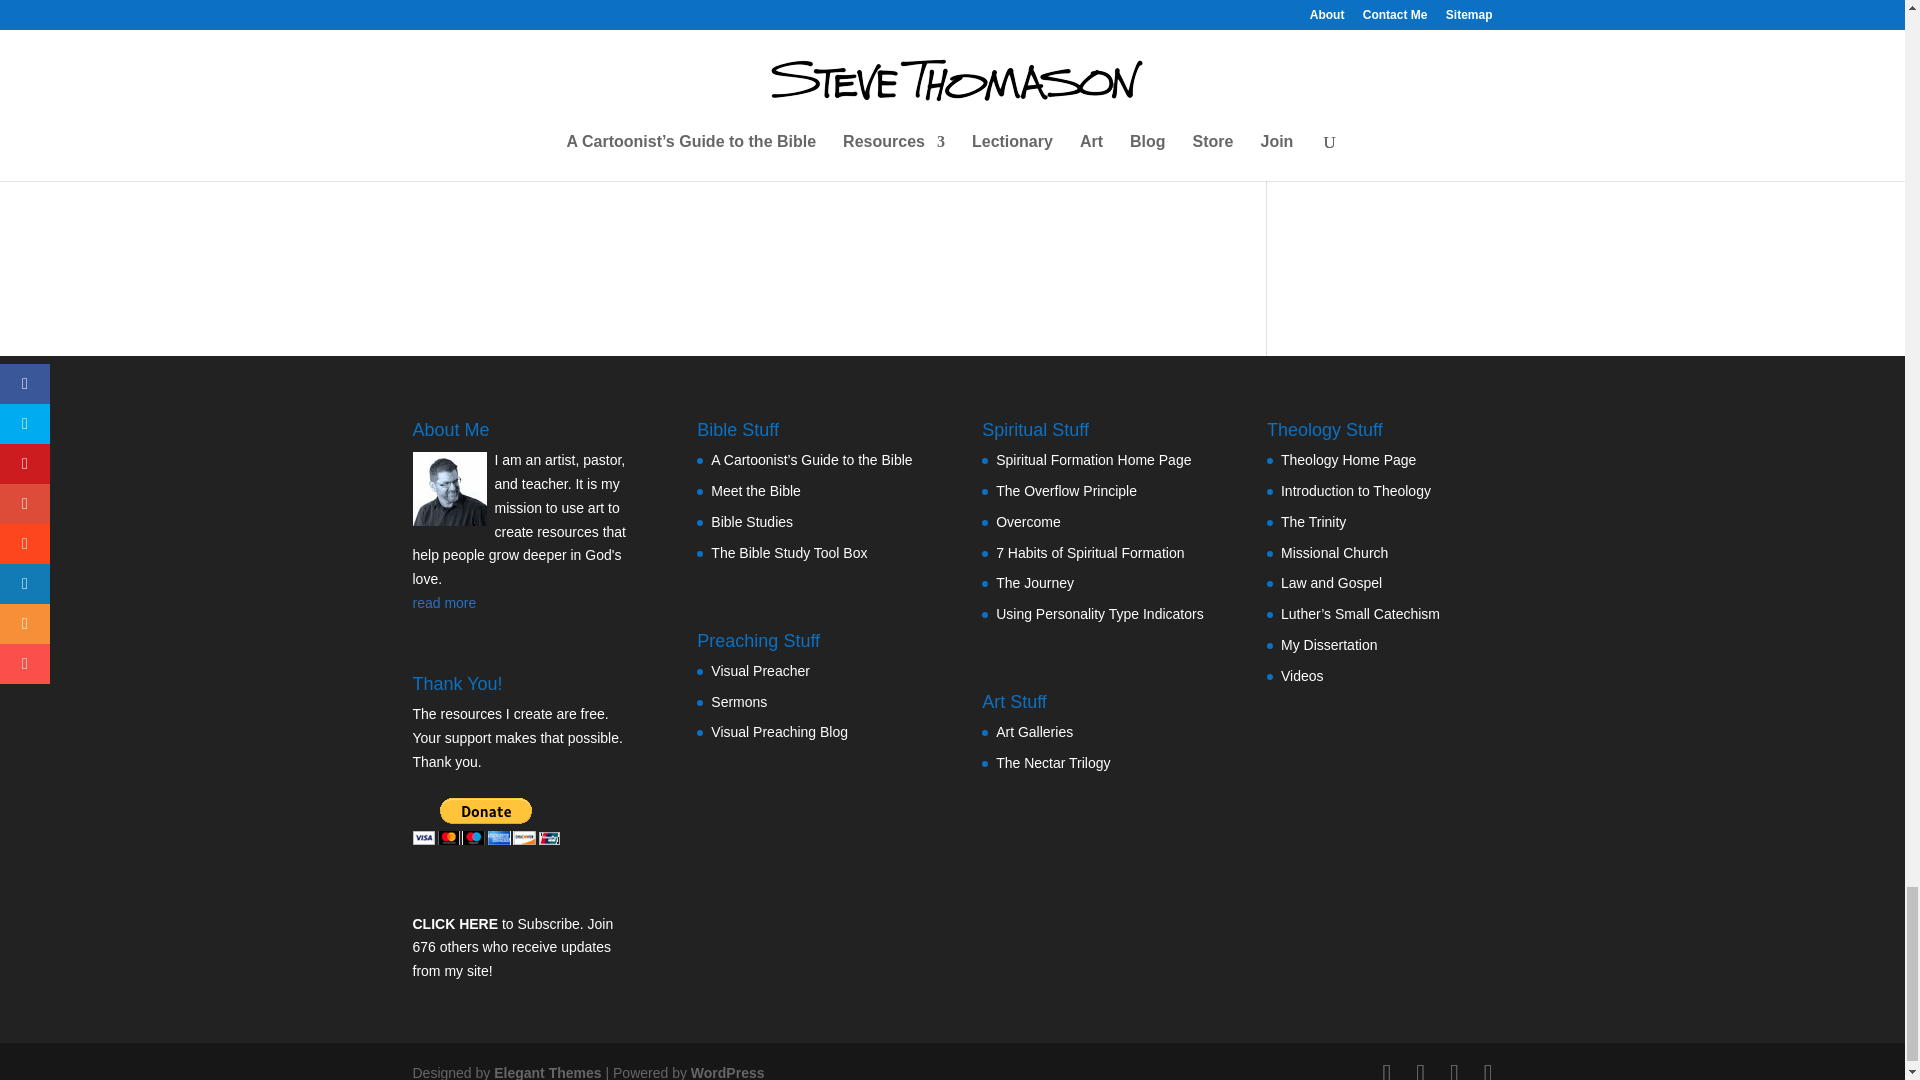 The height and width of the screenshot is (1080, 1920). I want to click on PayPal - The safer, easier way to pay online!, so click(485, 821).